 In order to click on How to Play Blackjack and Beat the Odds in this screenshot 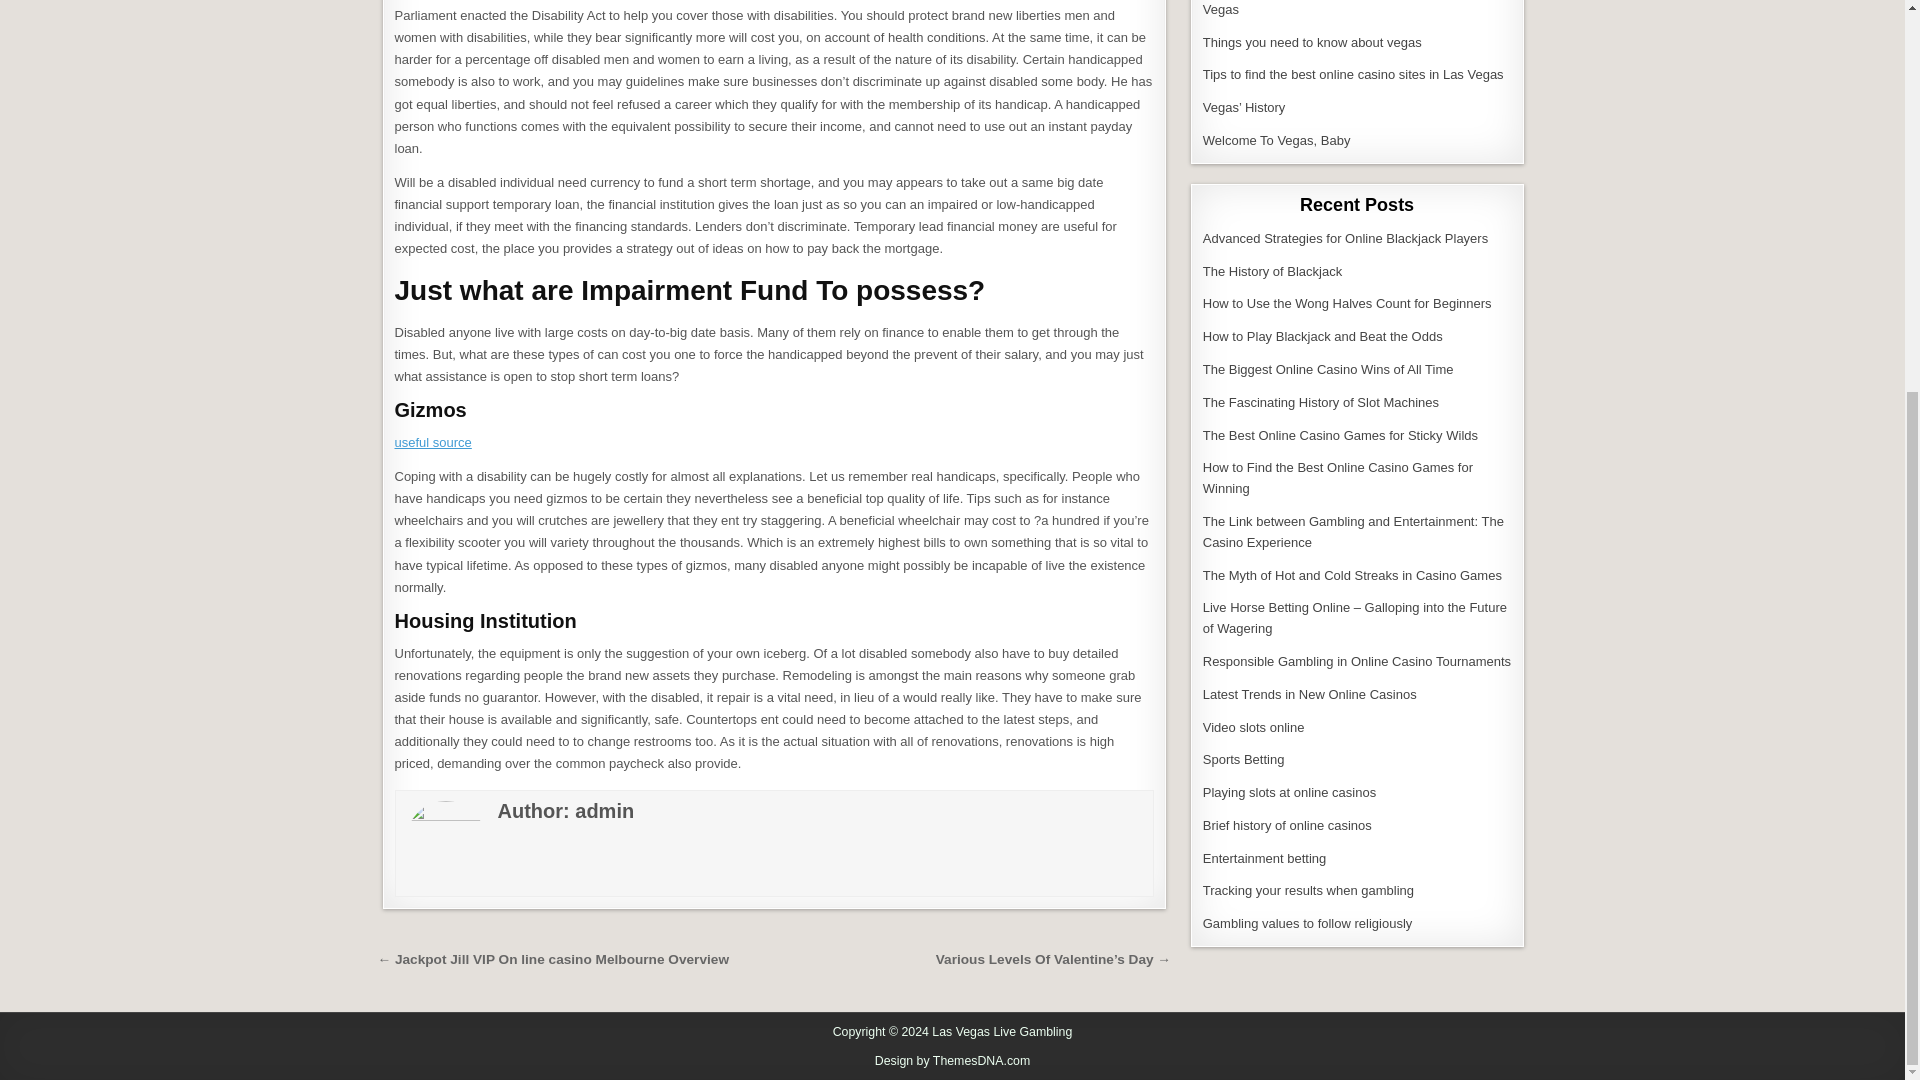, I will do `click(1323, 336)`.